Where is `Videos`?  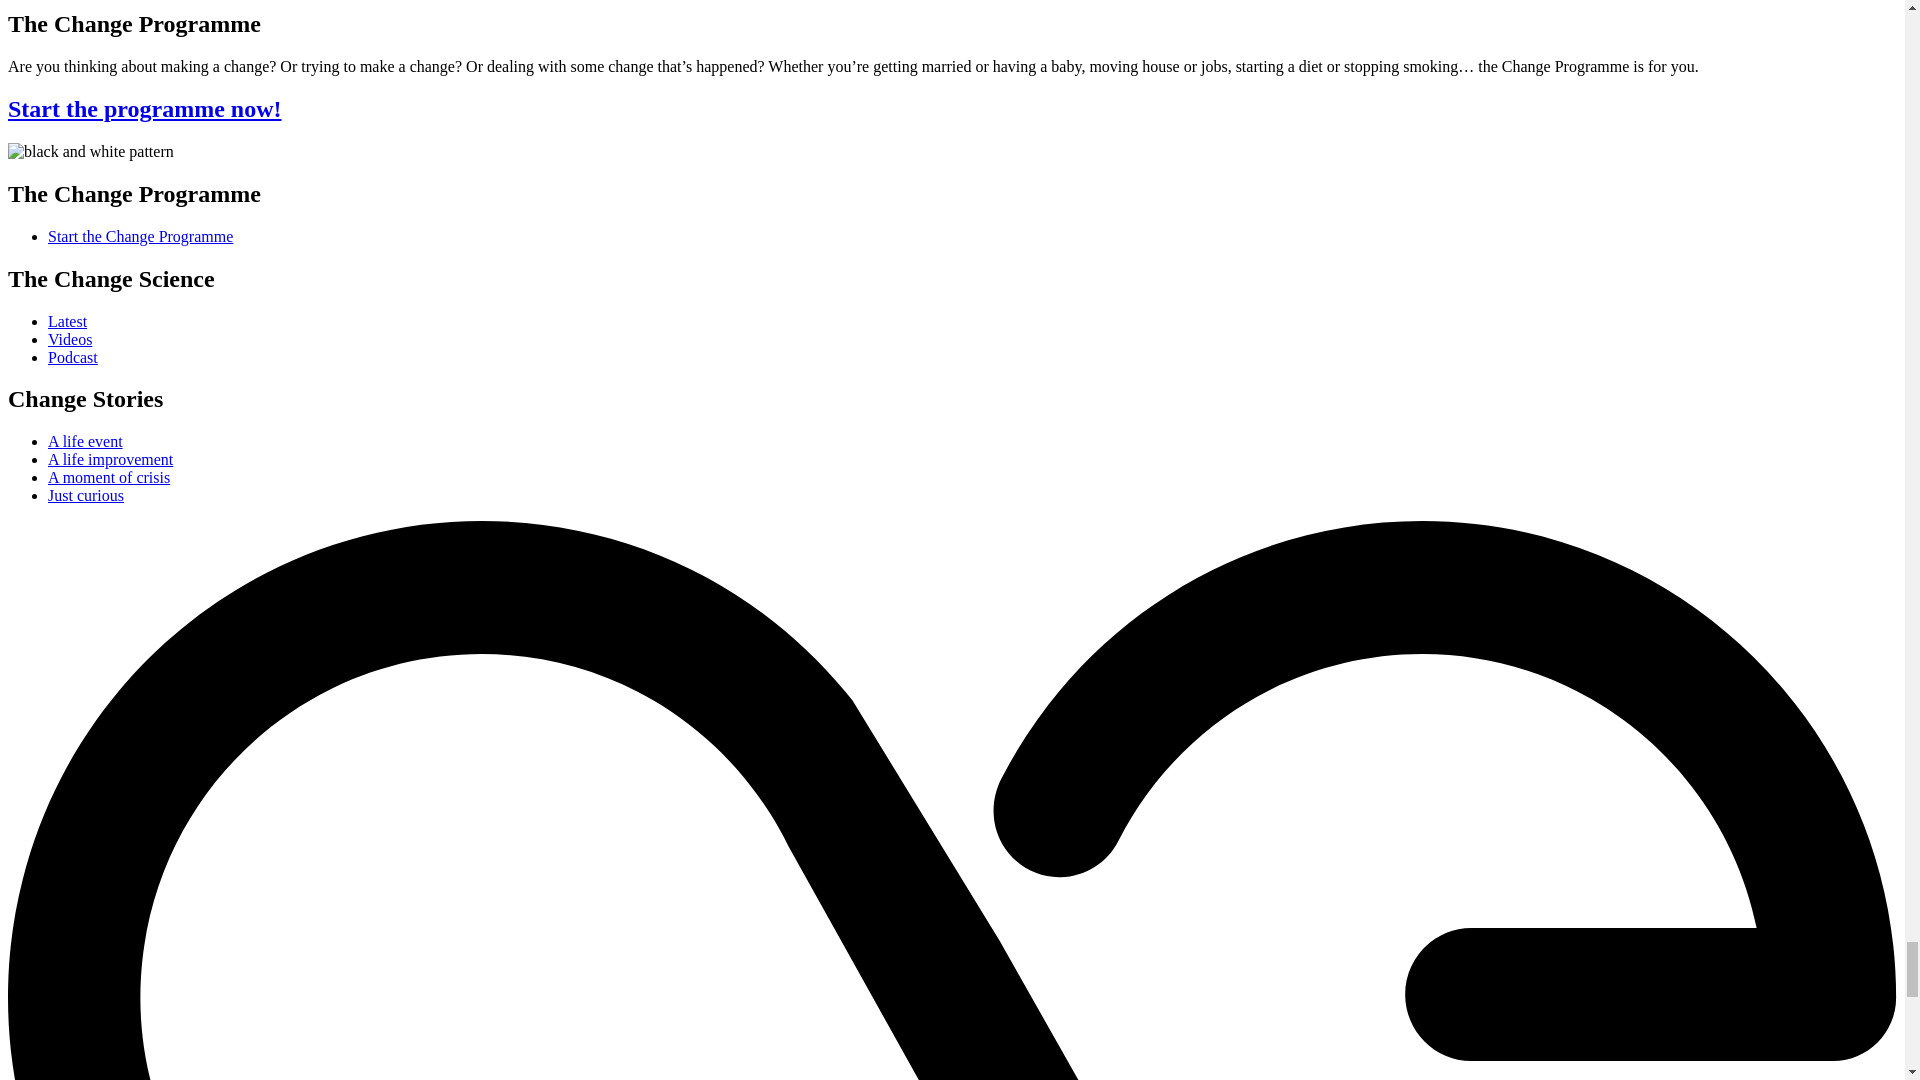
Videos is located at coordinates (70, 338).